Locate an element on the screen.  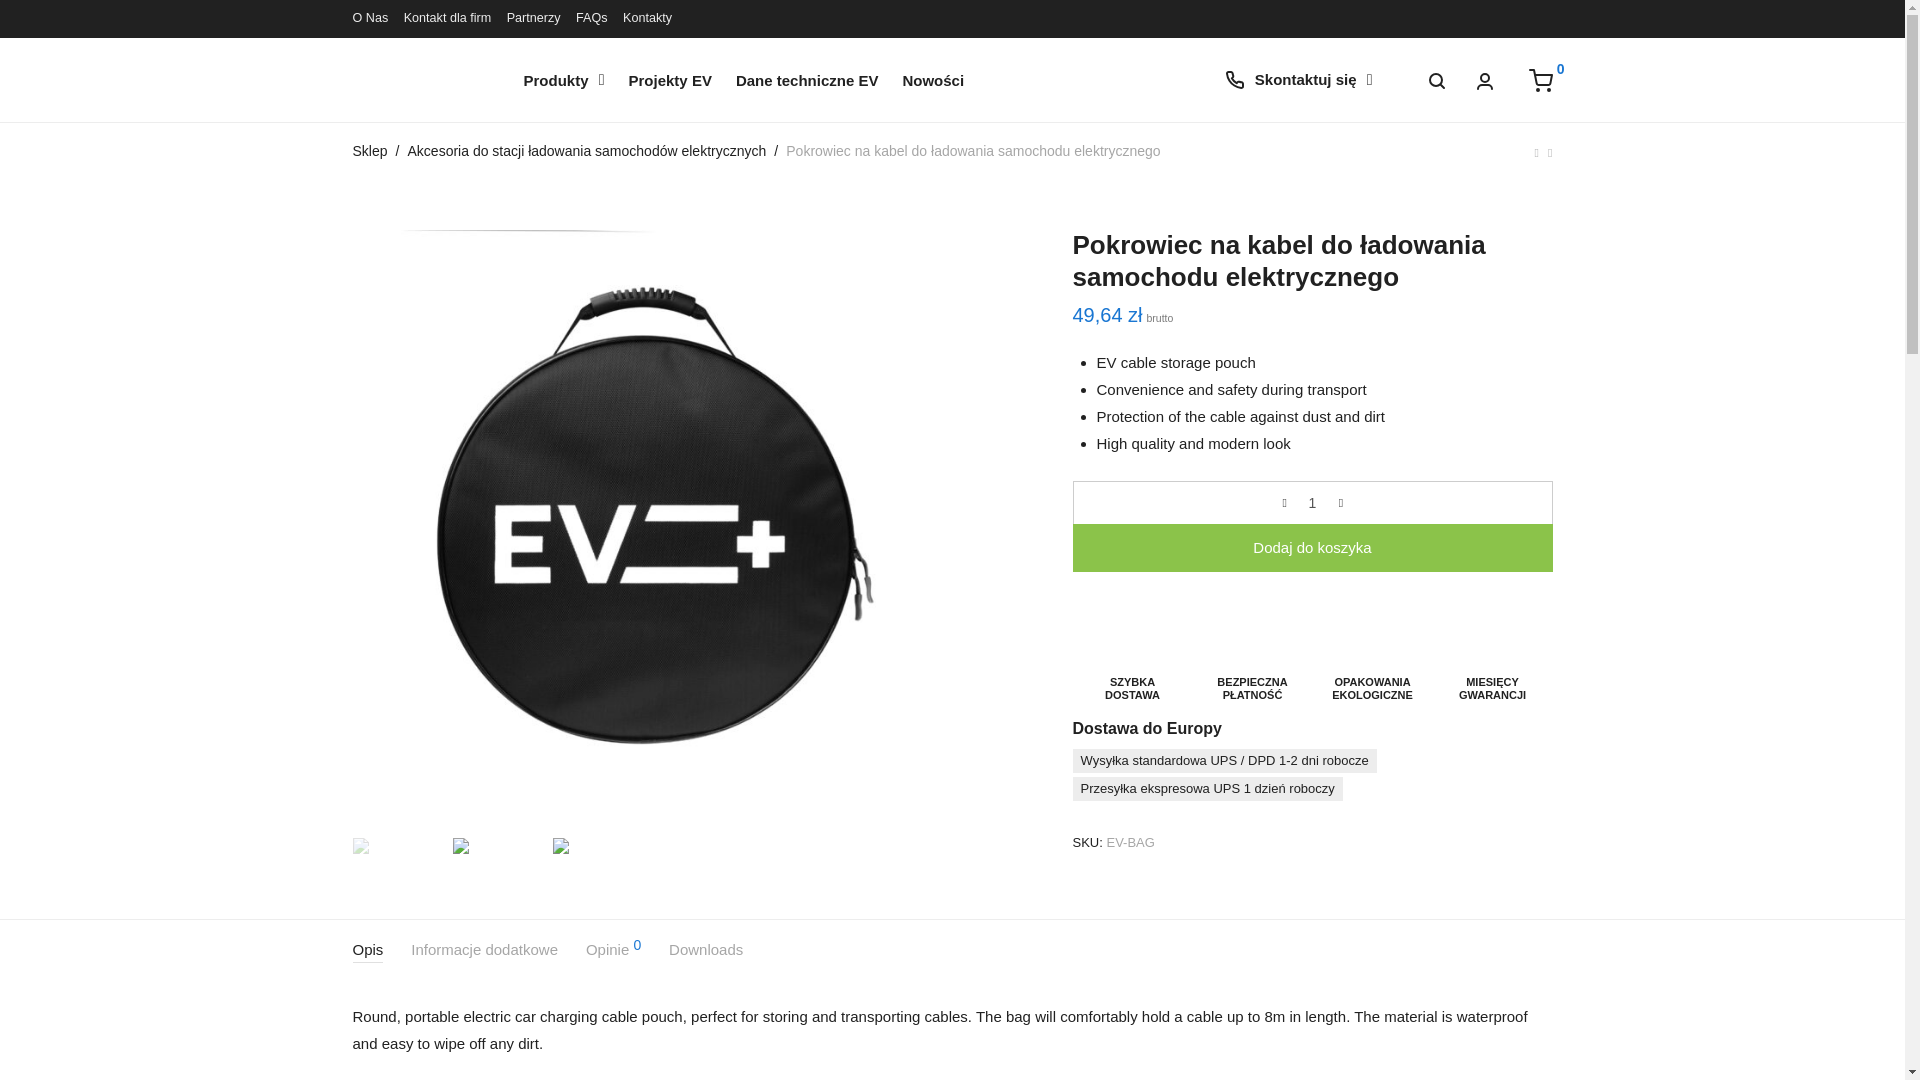
Produkty is located at coordinates (564, 79).